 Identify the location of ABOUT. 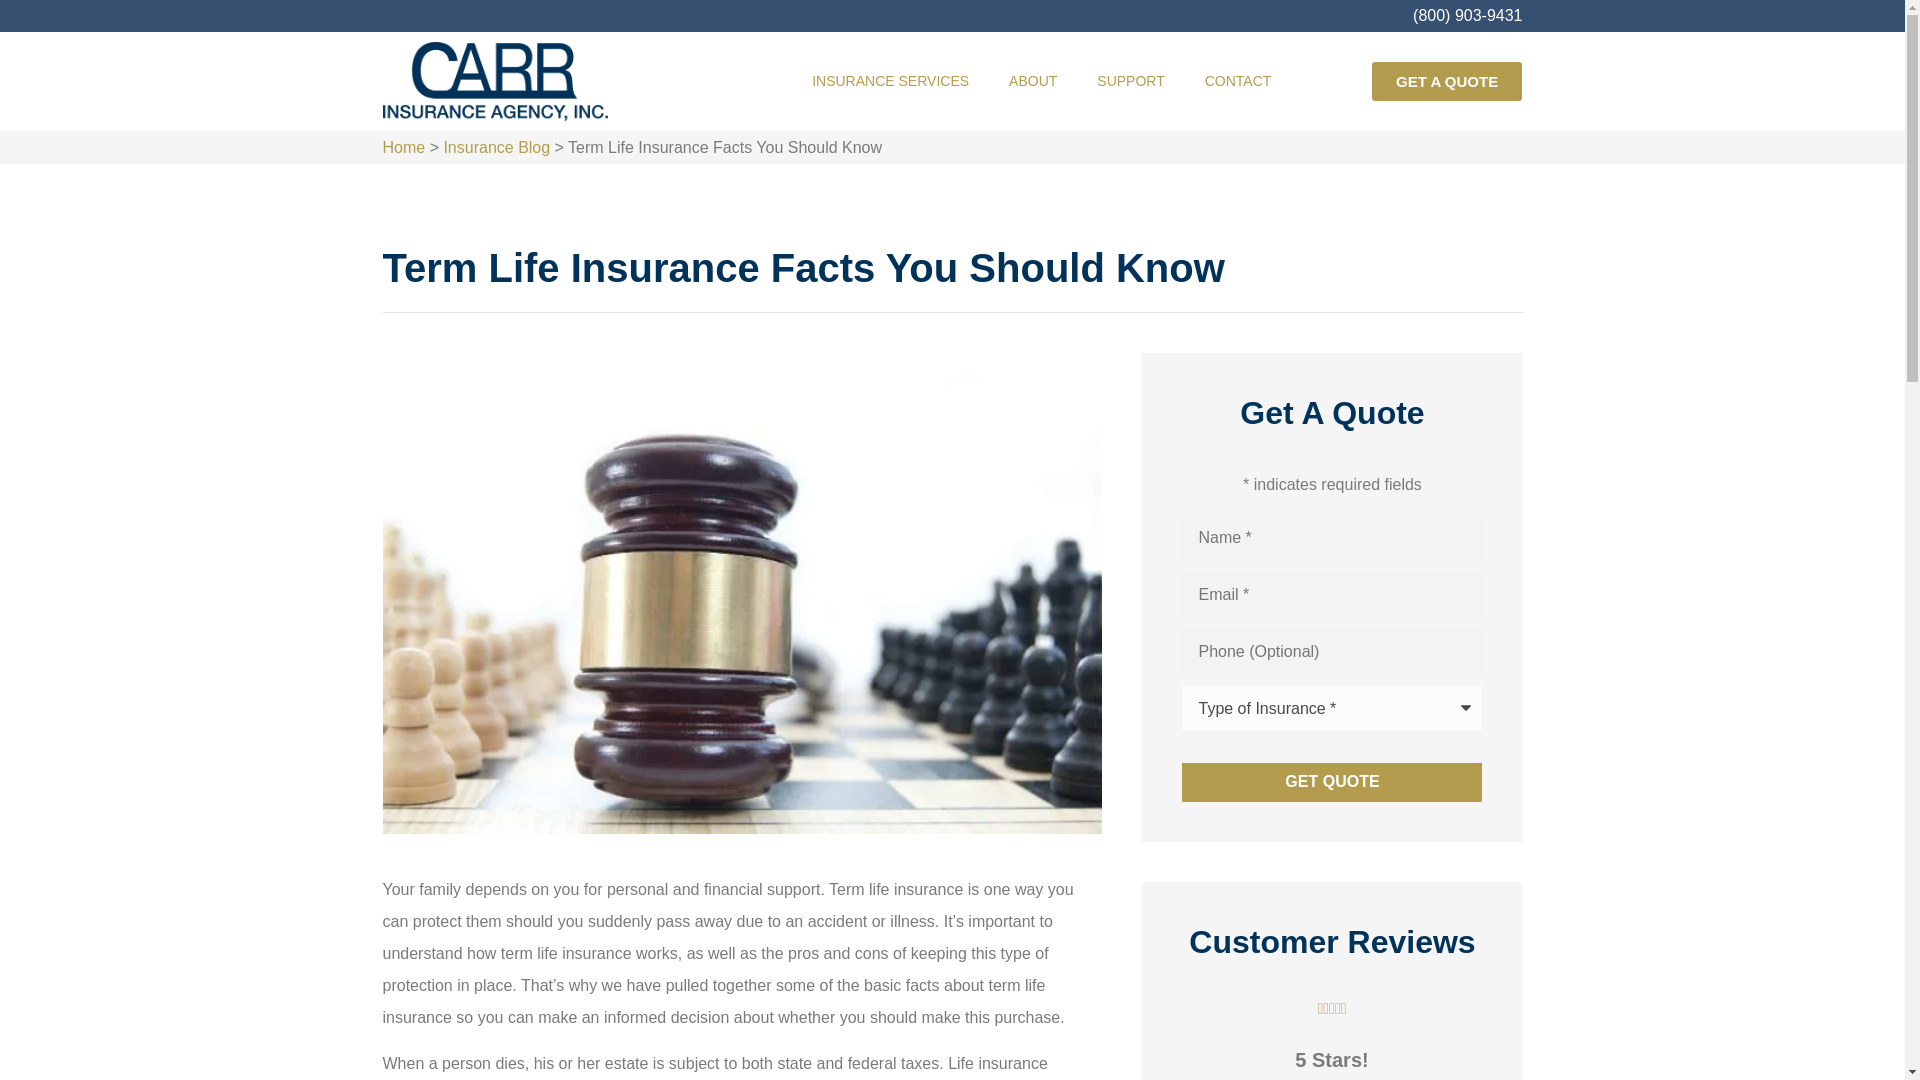
(1032, 81).